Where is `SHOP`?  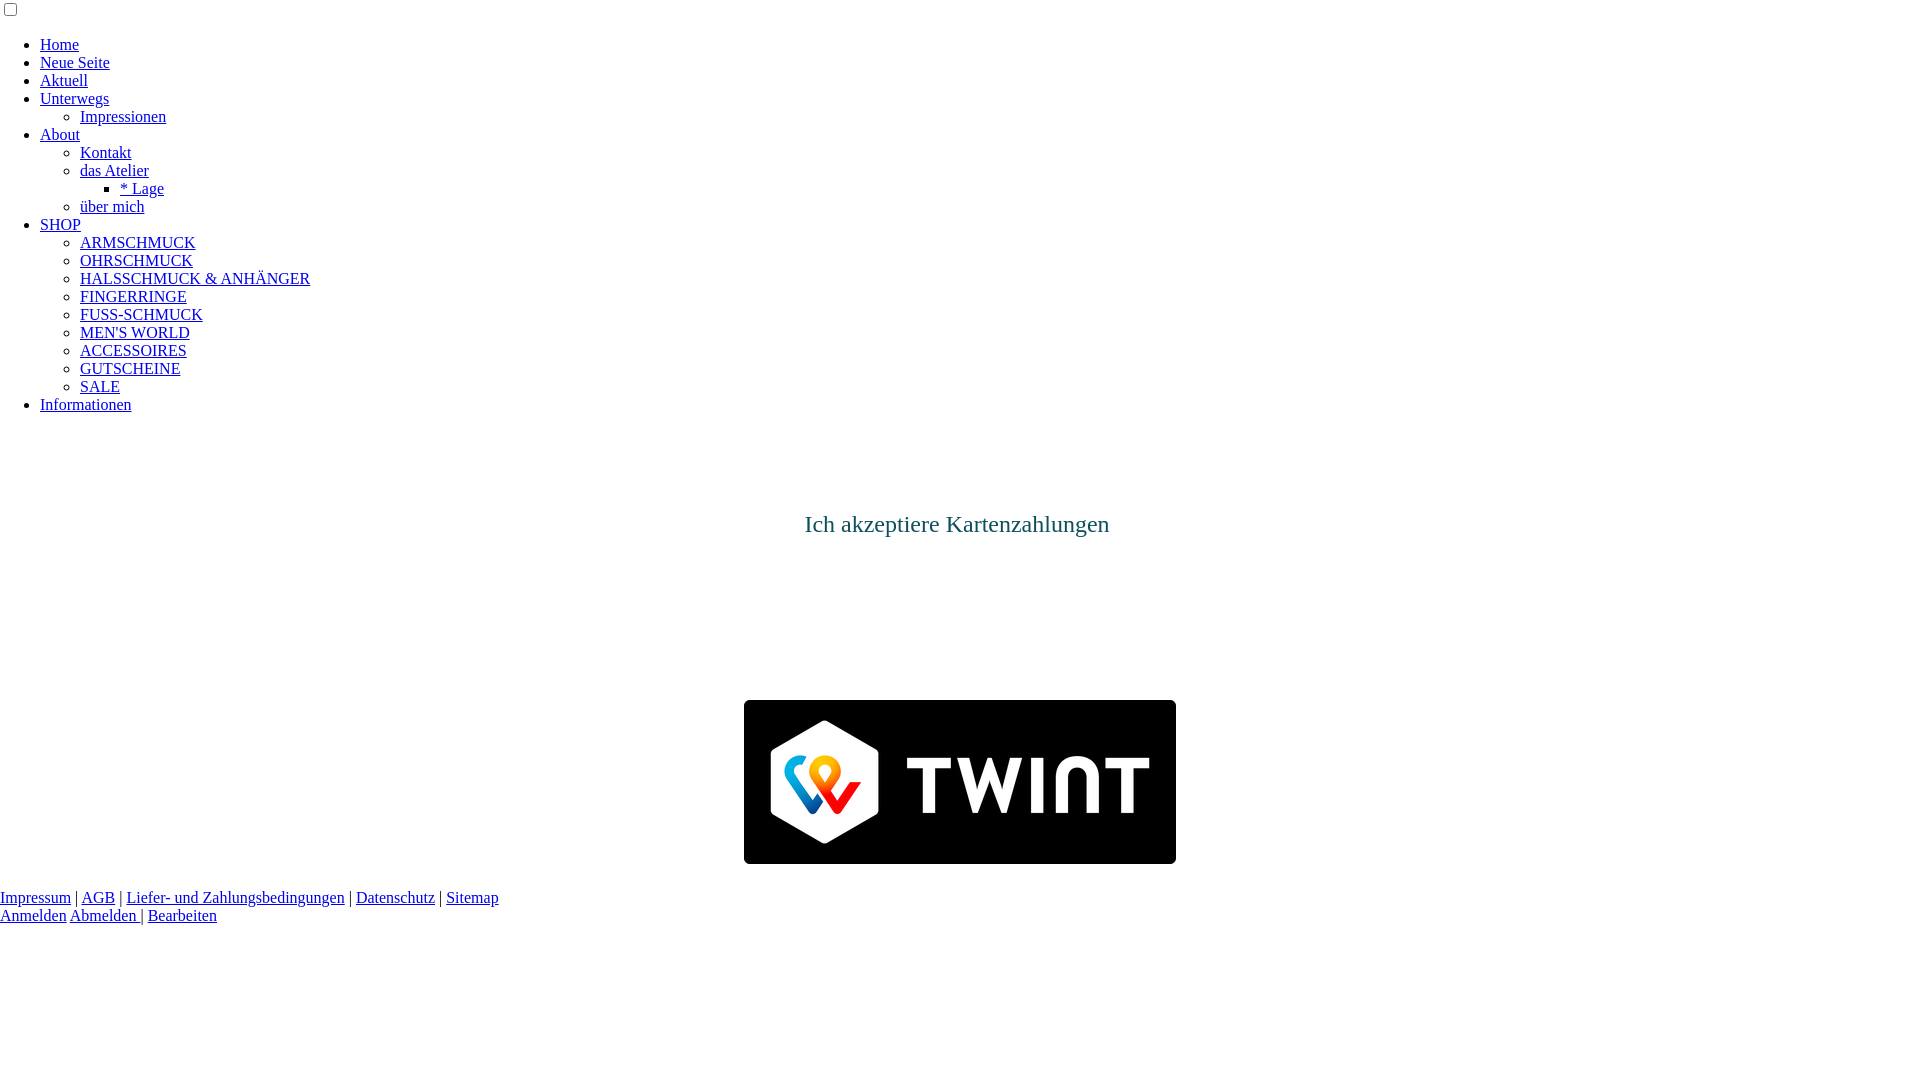
SHOP is located at coordinates (60, 224).